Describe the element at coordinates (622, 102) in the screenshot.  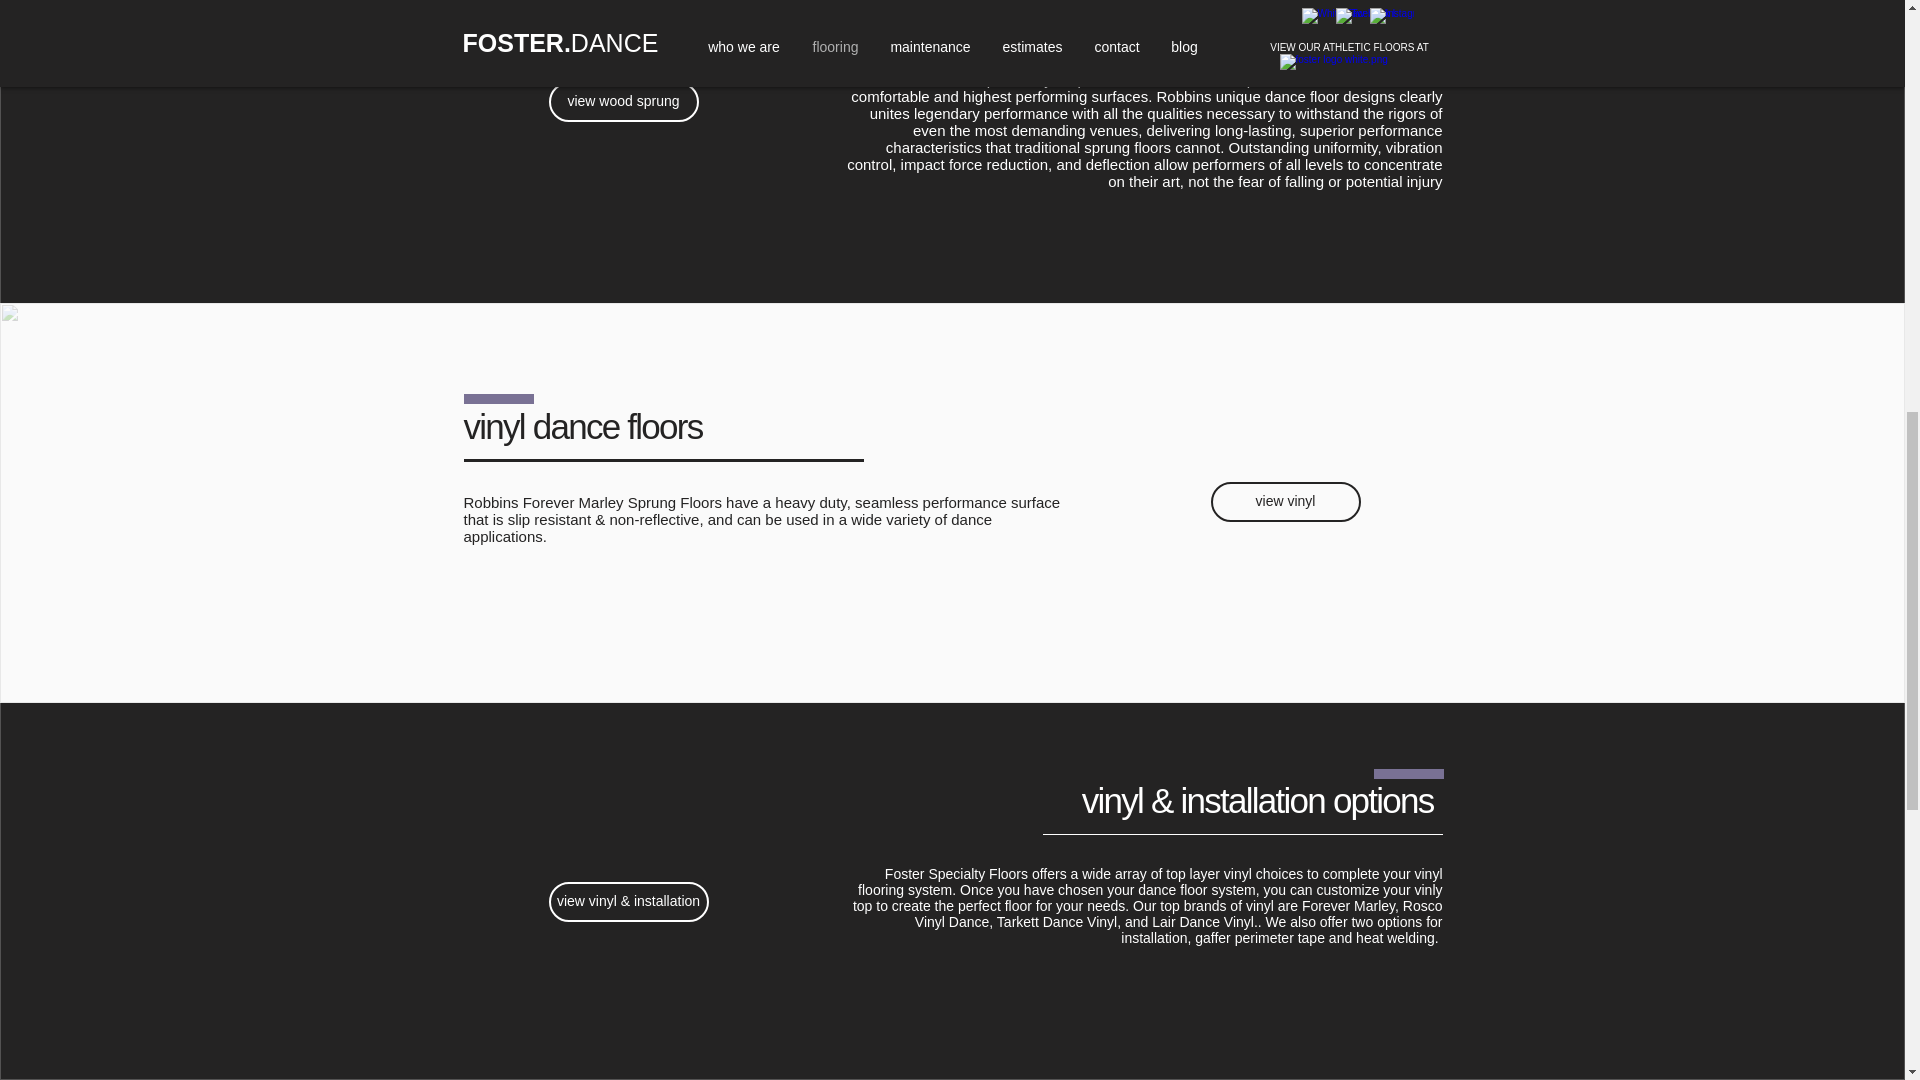
I see `view wood sprung` at that location.